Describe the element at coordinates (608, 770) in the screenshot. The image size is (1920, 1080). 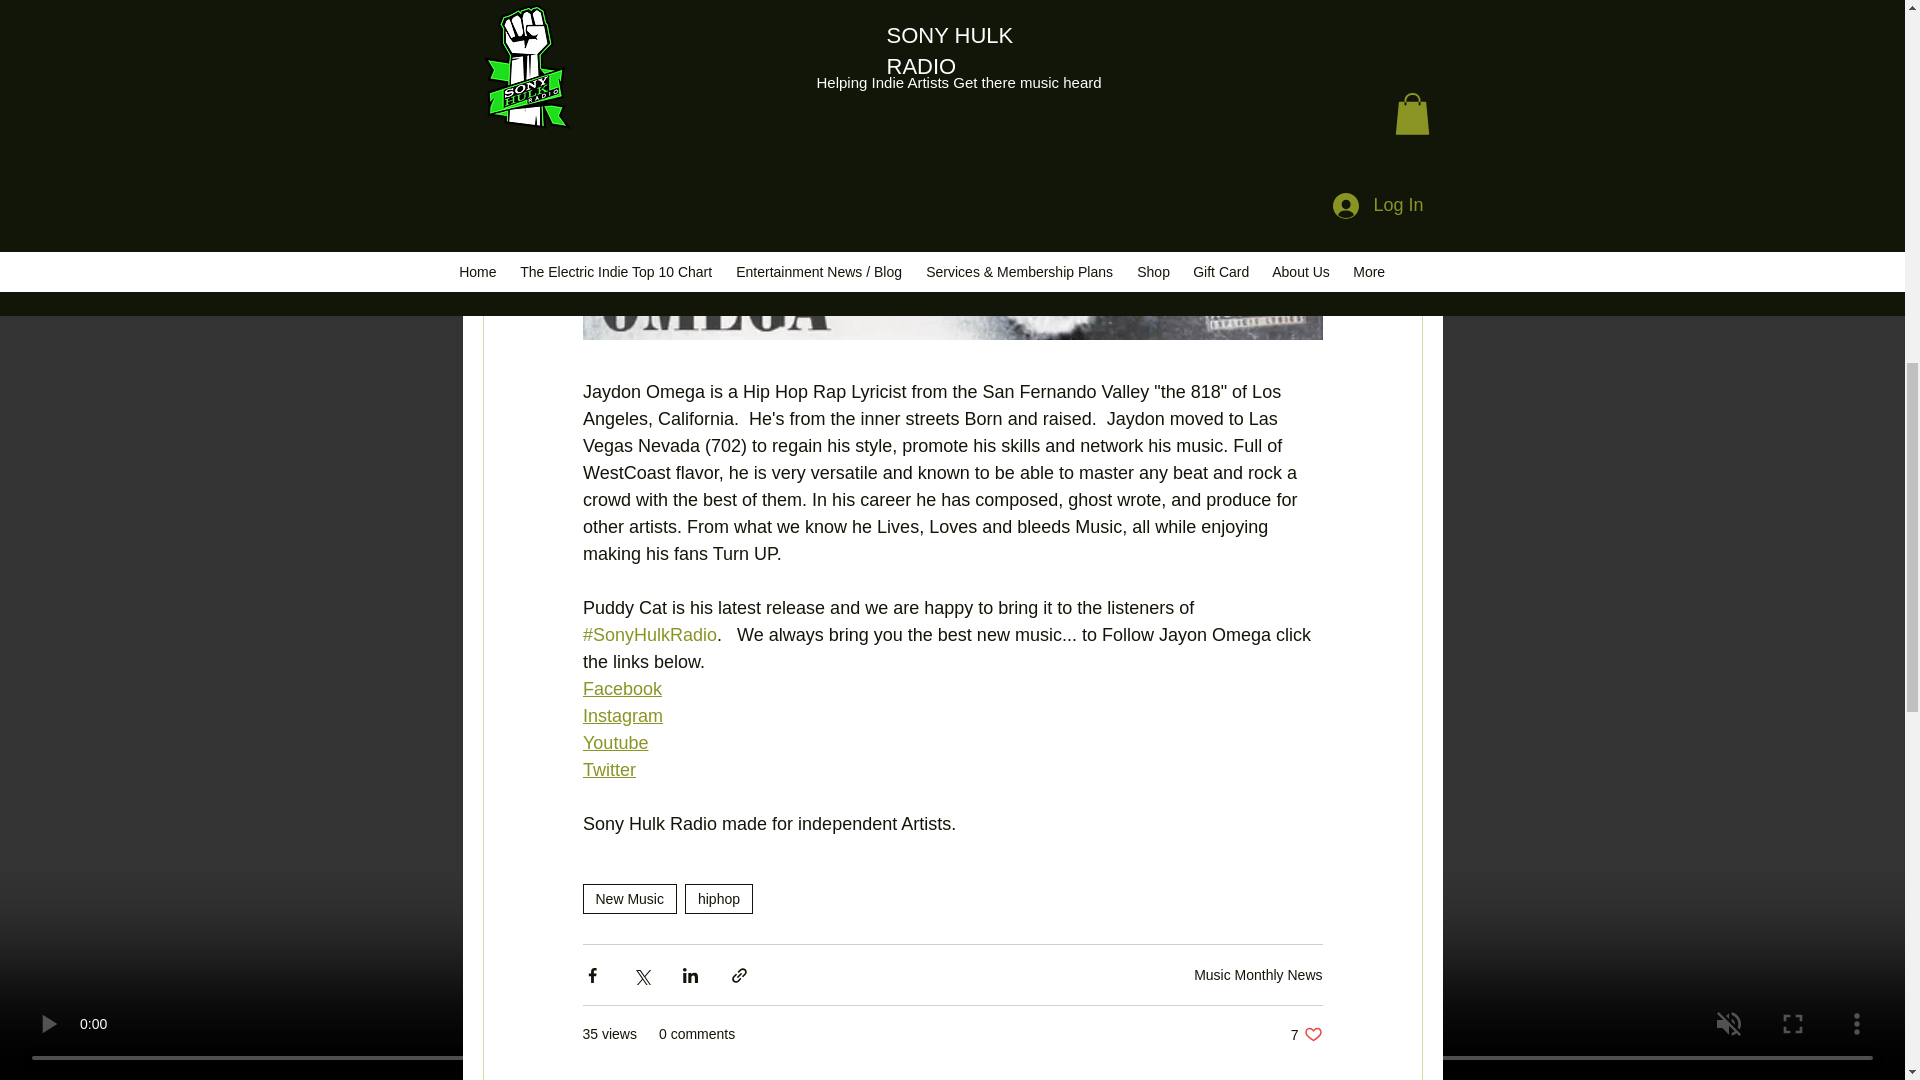
I see `Youtube` at that location.